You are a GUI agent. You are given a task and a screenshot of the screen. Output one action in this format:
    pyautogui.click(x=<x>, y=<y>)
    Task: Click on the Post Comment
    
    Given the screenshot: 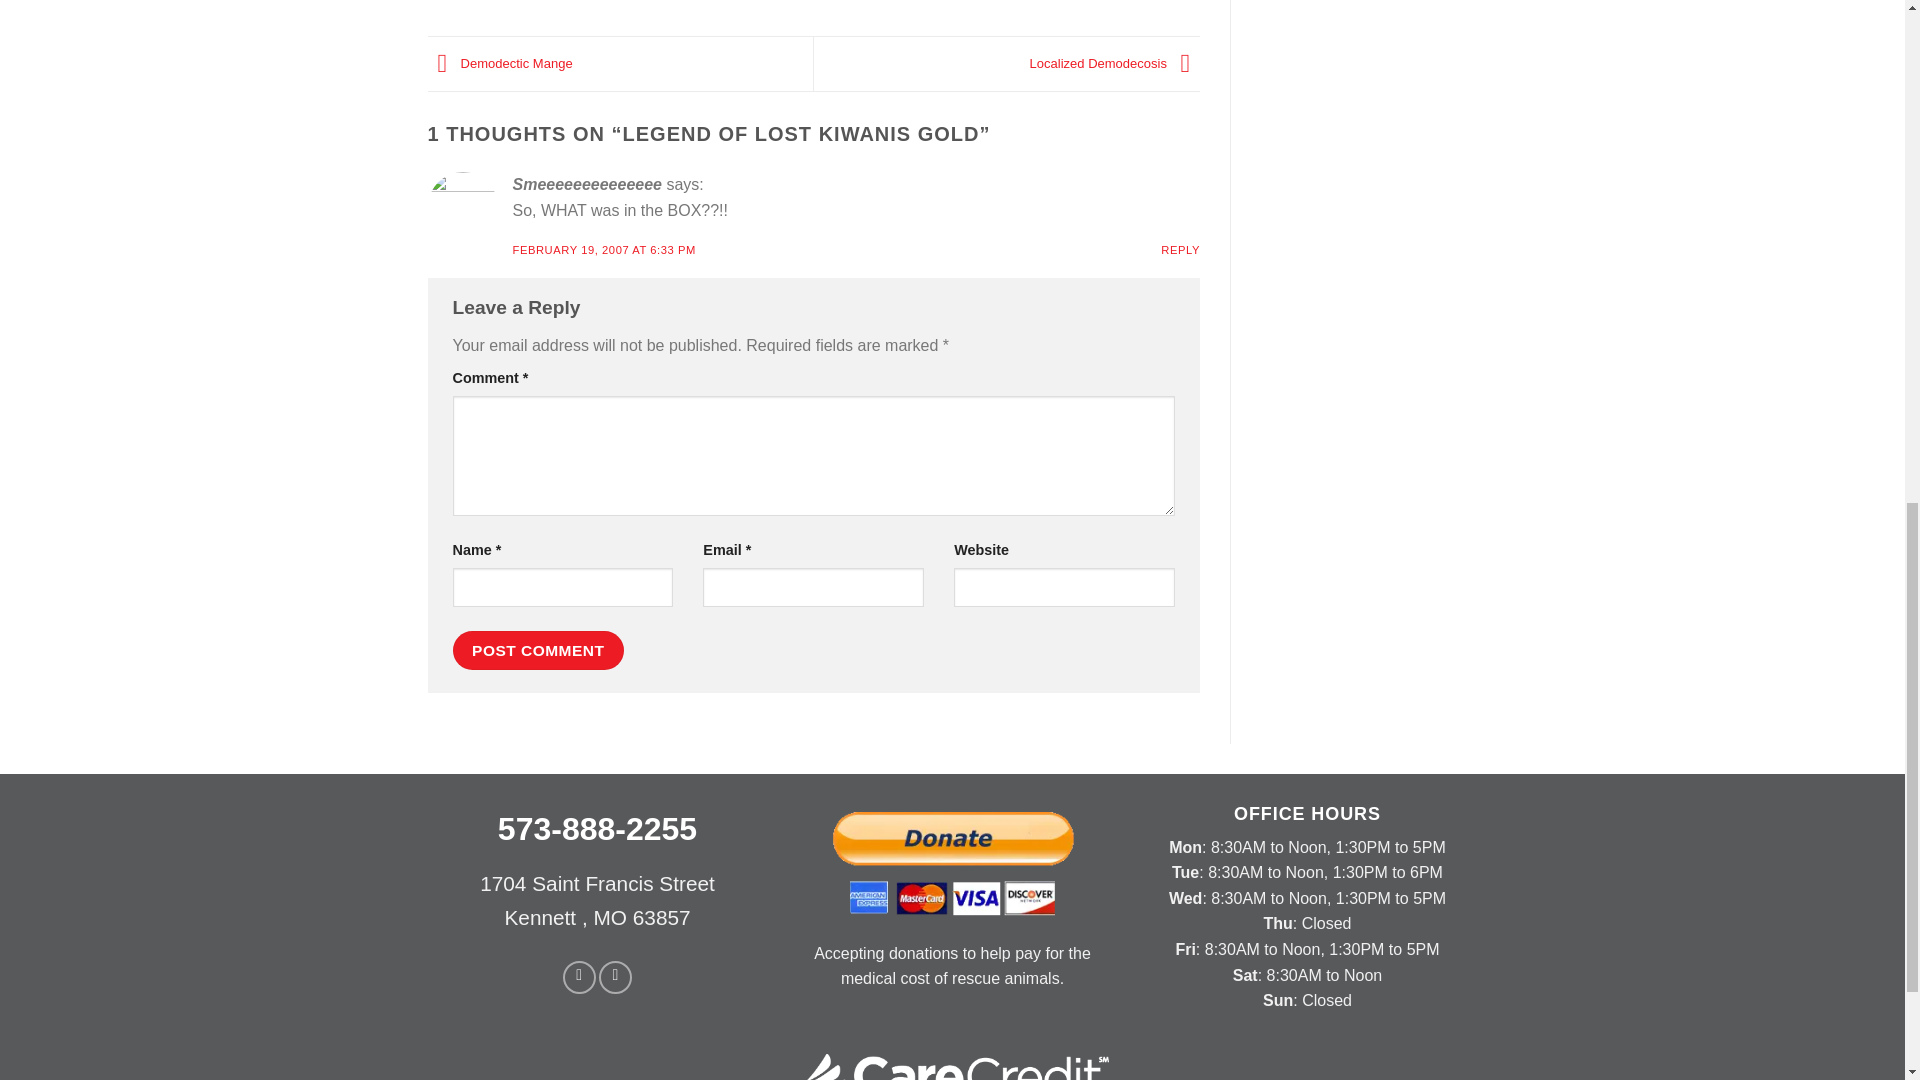 What is the action you would take?
    pyautogui.click(x=538, y=650)
    